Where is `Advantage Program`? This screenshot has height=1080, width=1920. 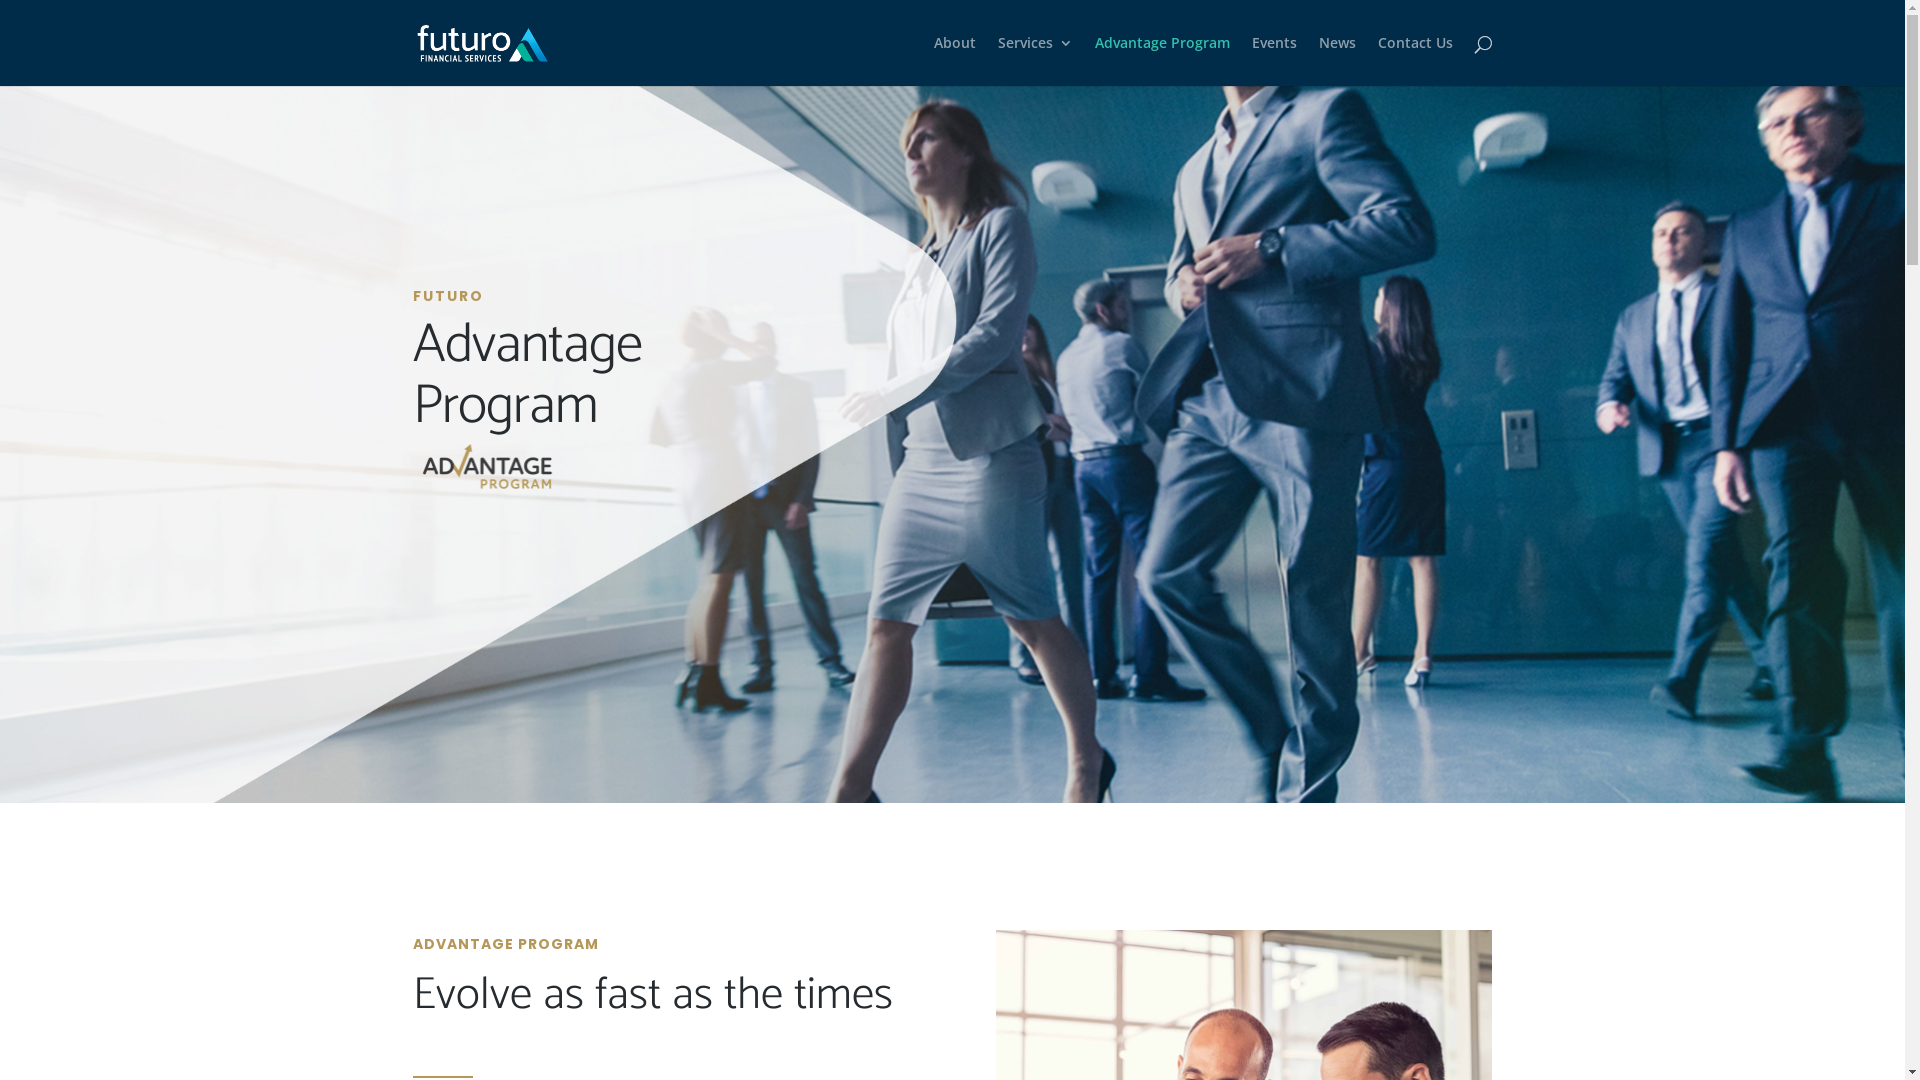
Advantage Program is located at coordinates (1162, 61).